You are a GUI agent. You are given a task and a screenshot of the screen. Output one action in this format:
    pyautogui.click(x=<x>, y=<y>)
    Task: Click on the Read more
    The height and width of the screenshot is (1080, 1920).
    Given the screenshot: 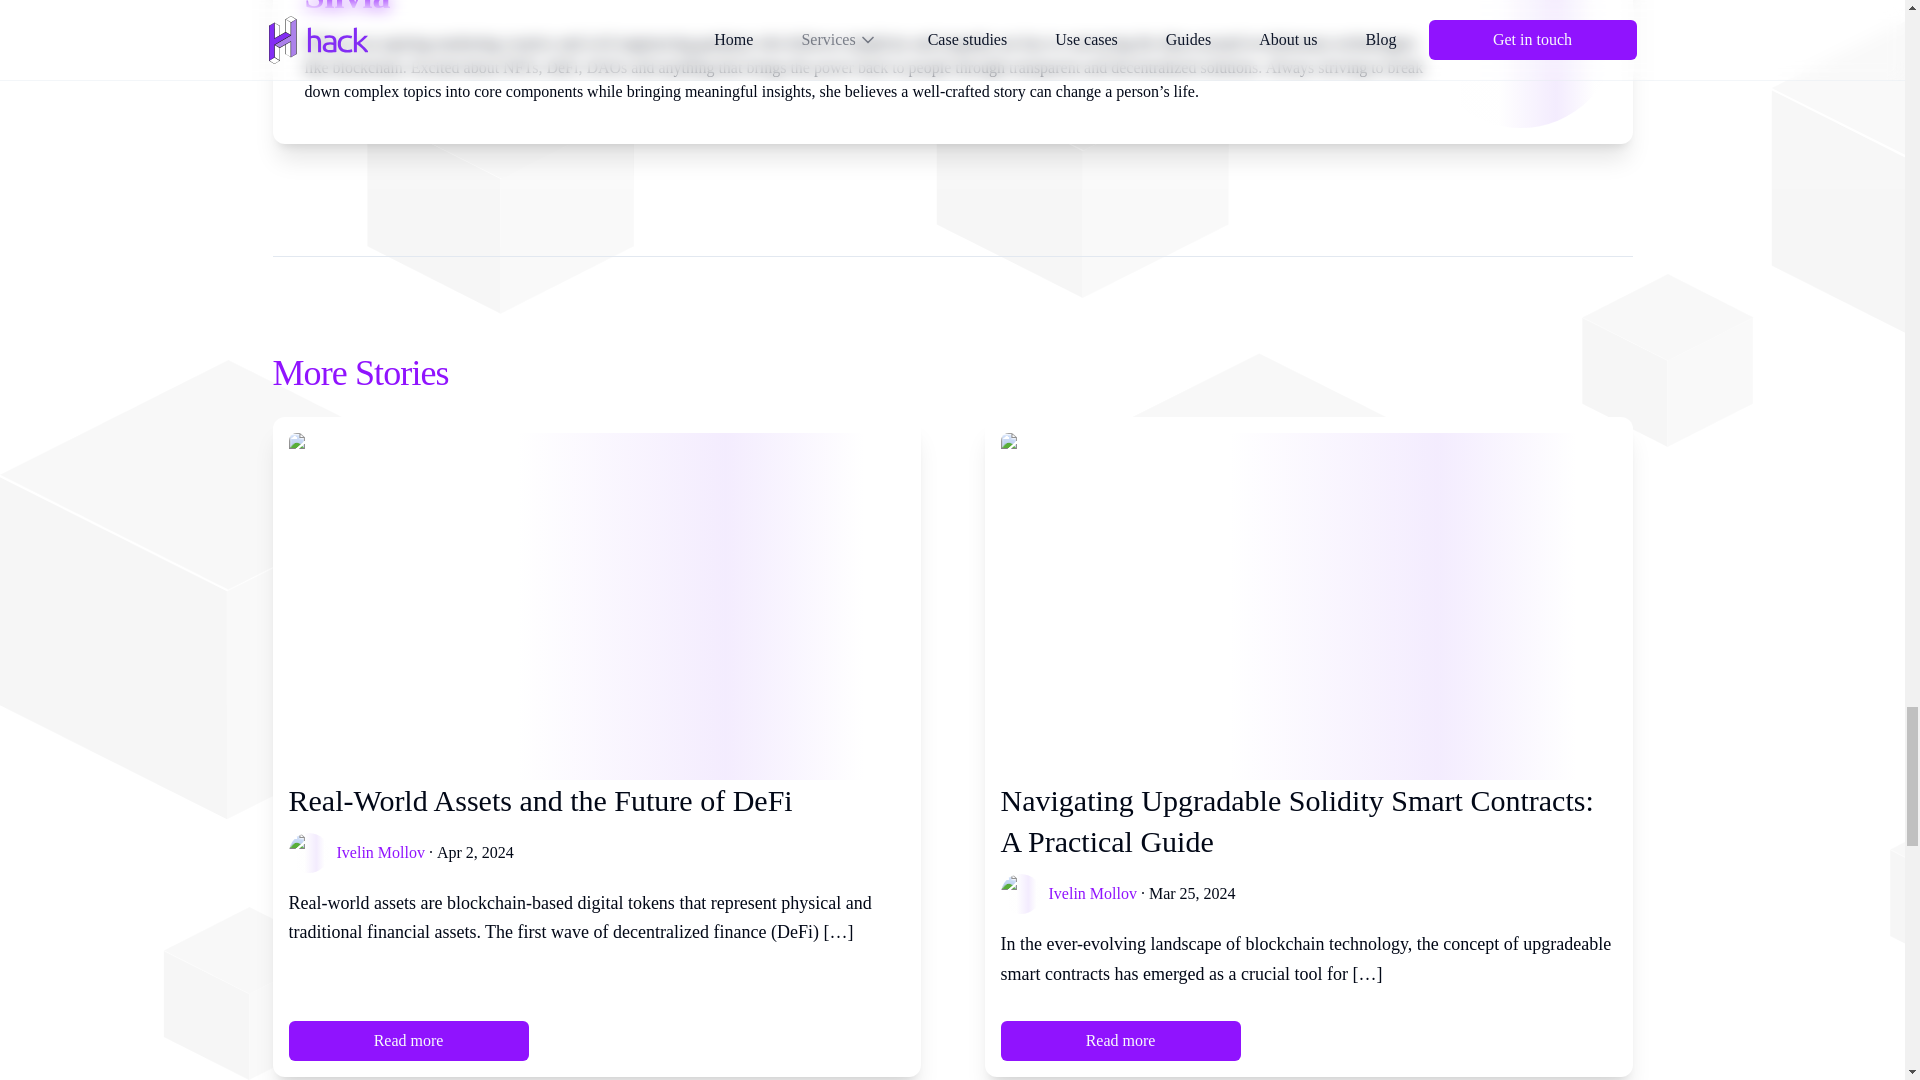 What is the action you would take?
    pyautogui.click(x=1120, y=1040)
    